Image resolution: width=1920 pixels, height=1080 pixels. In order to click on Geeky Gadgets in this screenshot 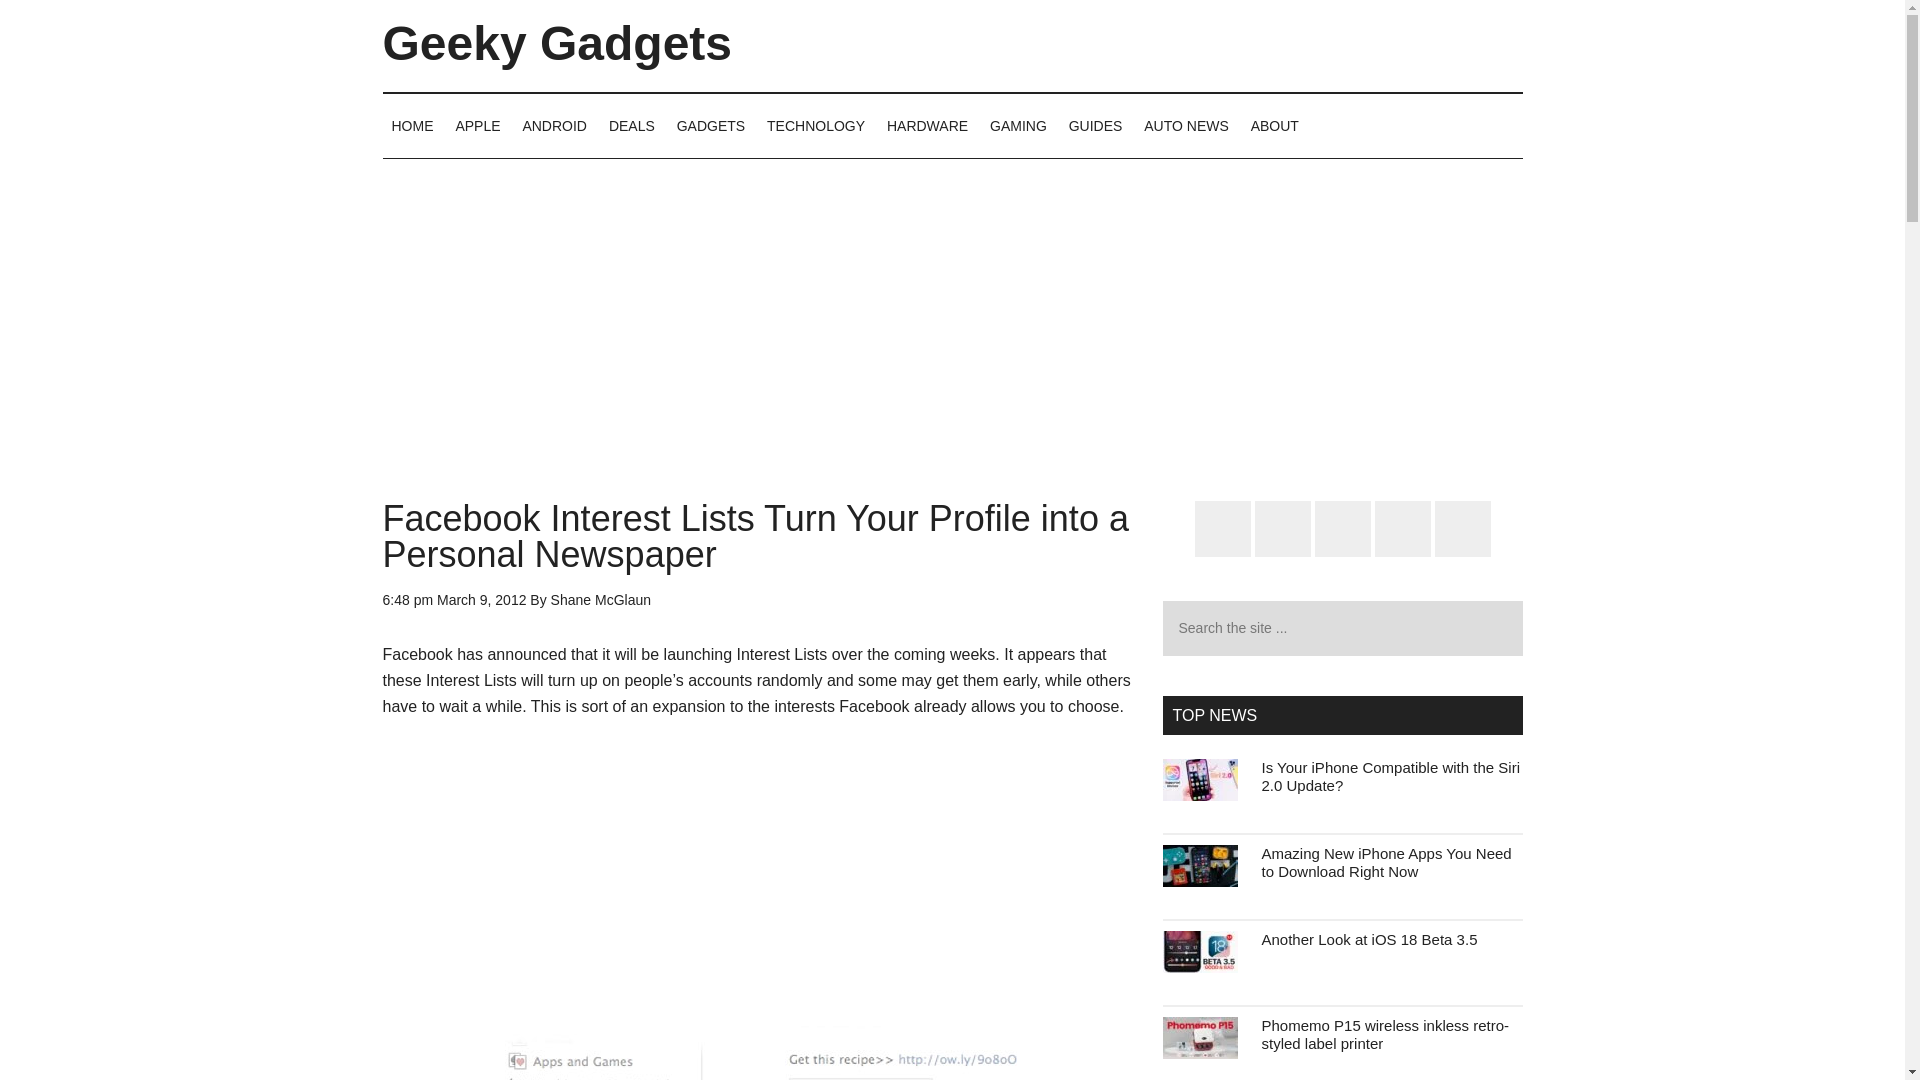, I will do `click(556, 44)`.